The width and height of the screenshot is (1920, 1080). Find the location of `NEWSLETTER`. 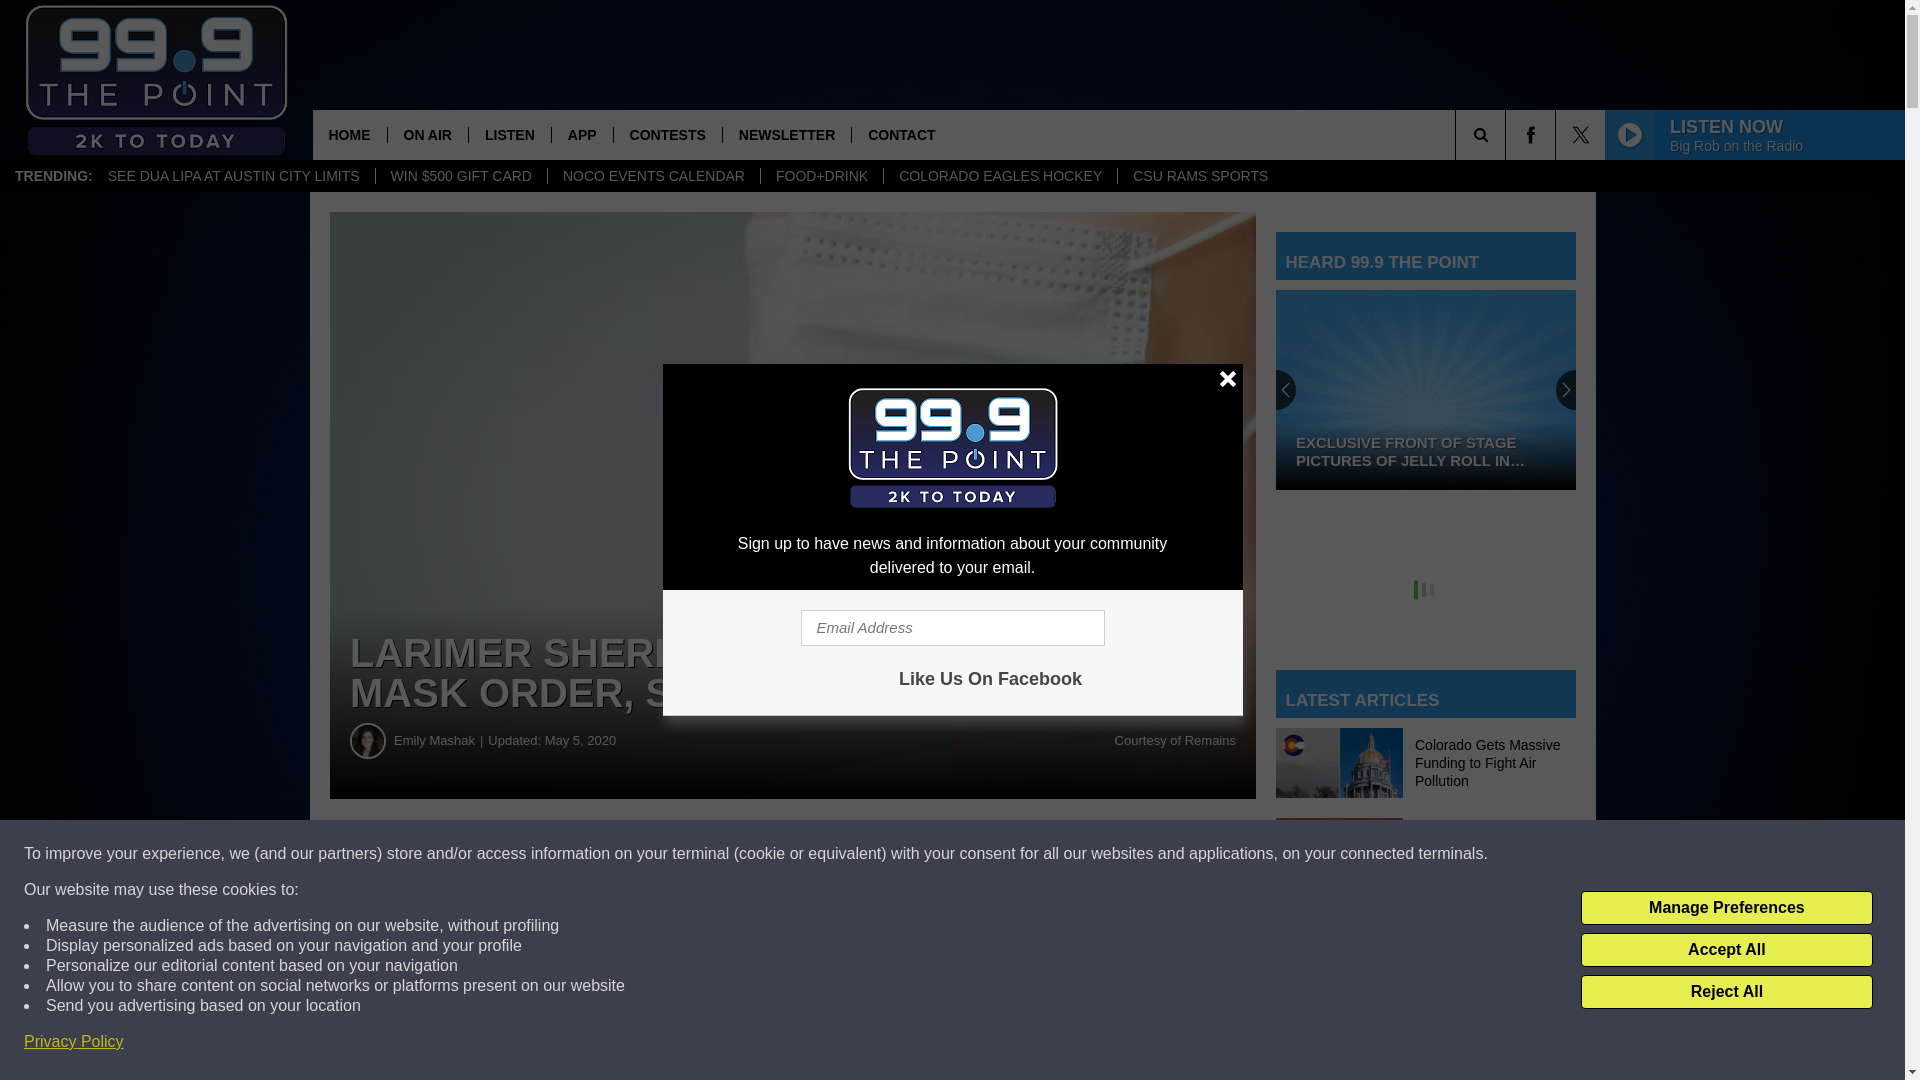

NEWSLETTER is located at coordinates (786, 134).